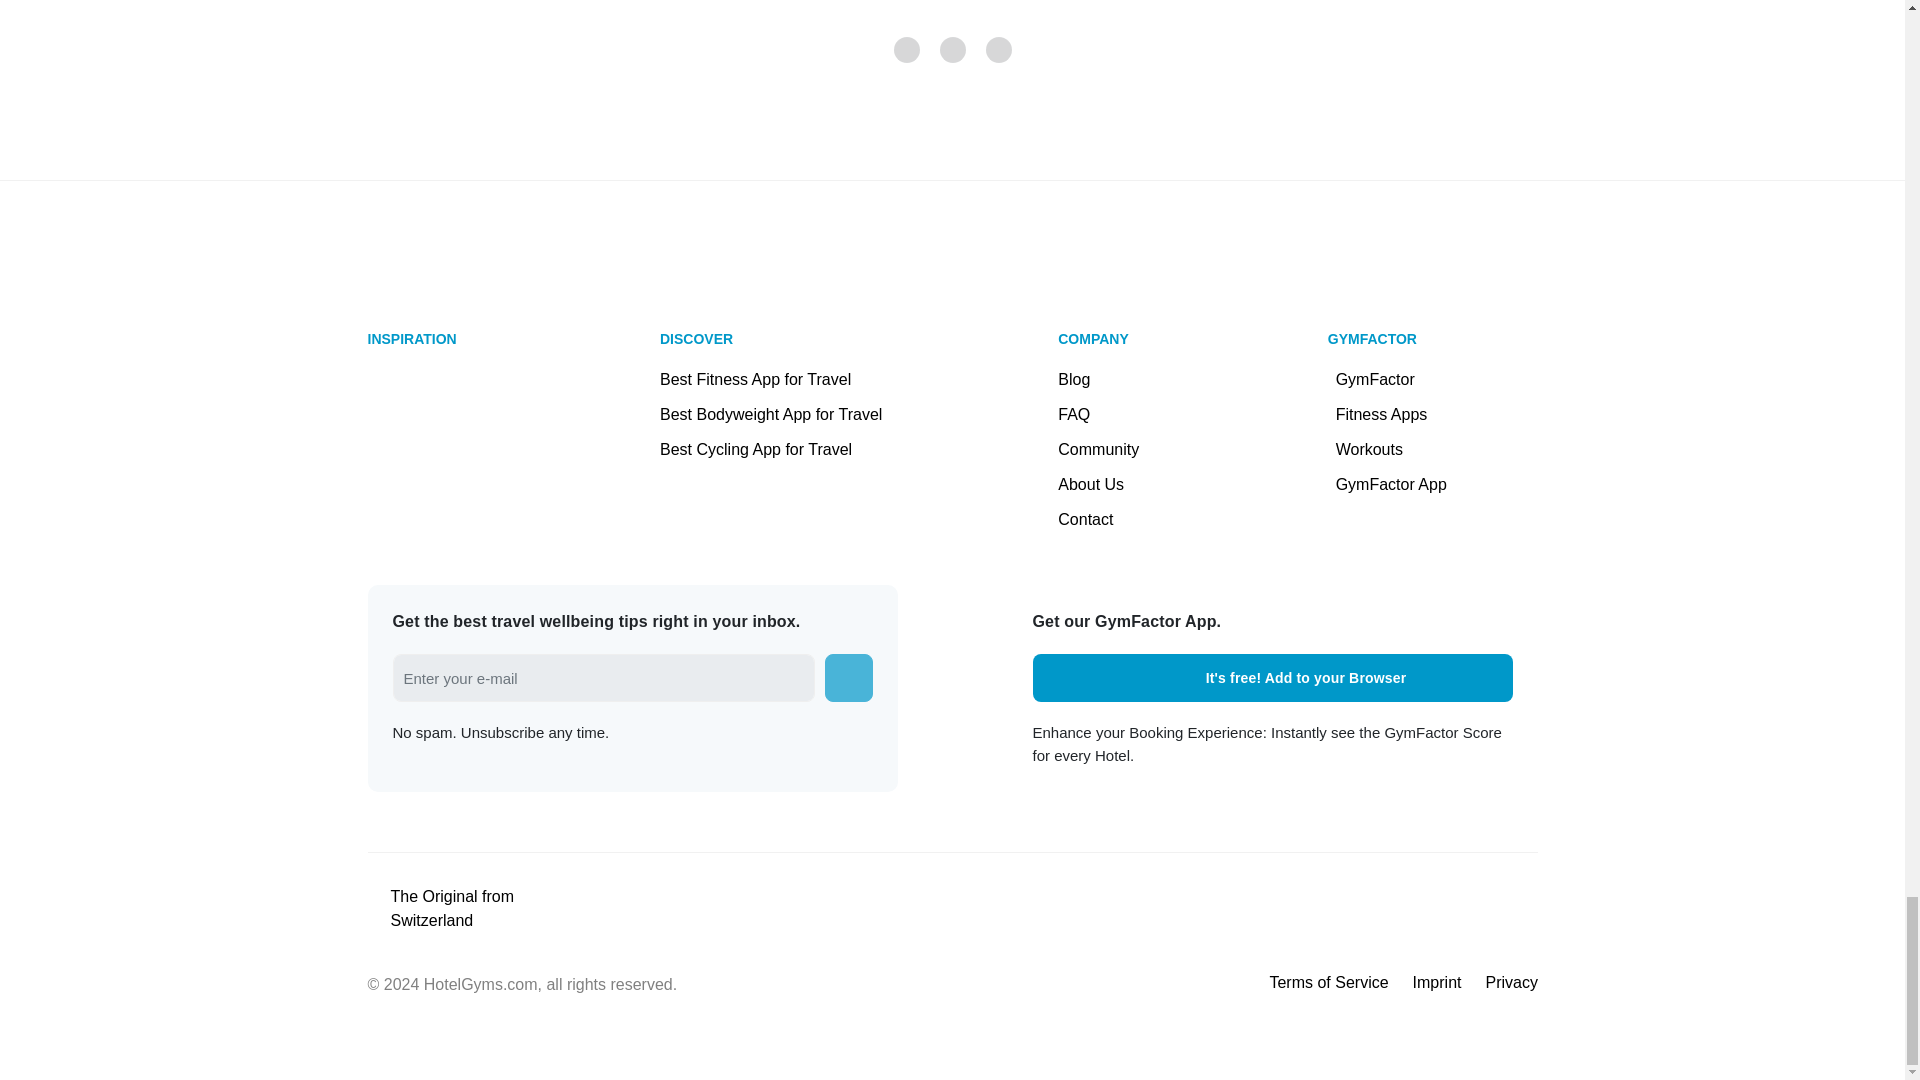 The height and width of the screenshot is (1080, 1920). What do you see at coordinates (1392, 379) in the screenshot?
I see `GymFactor` at bounding box center [1392, 379].